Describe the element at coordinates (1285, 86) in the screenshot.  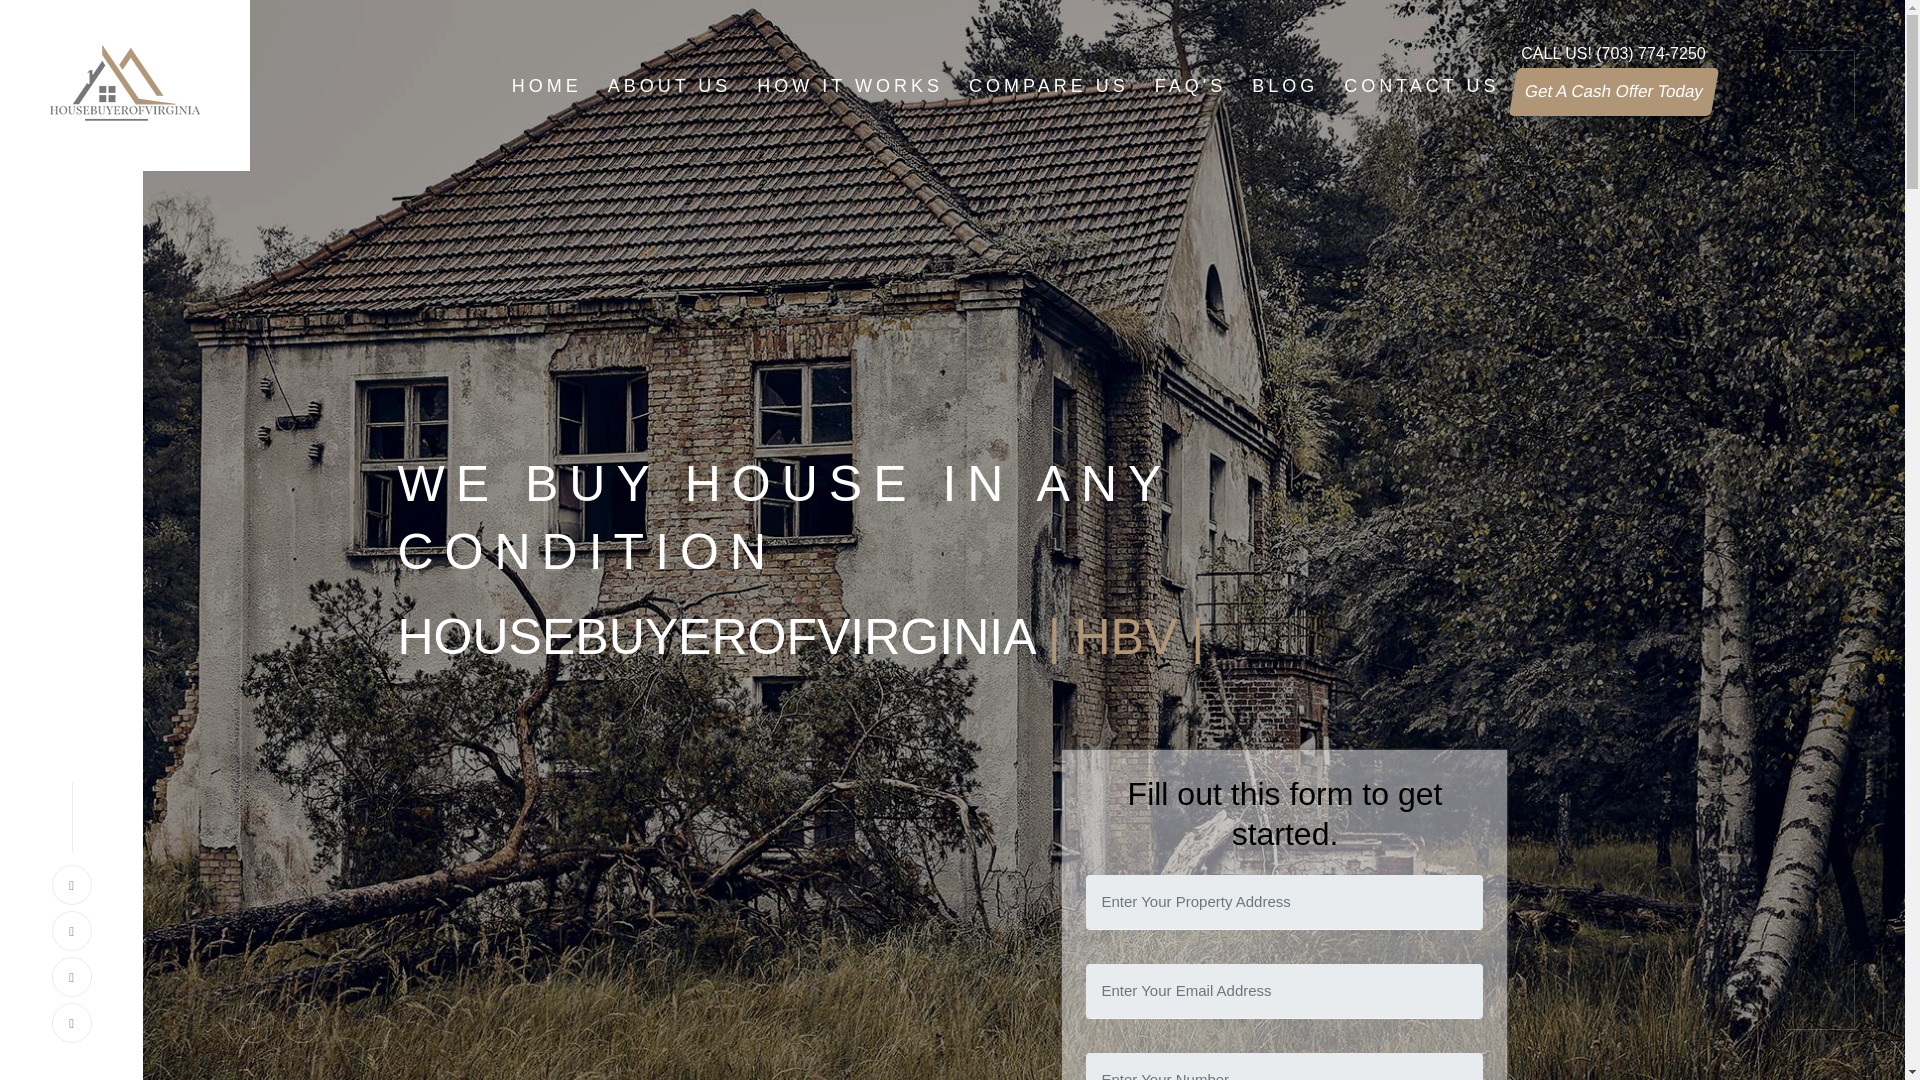
I see `BLOG` at that location.